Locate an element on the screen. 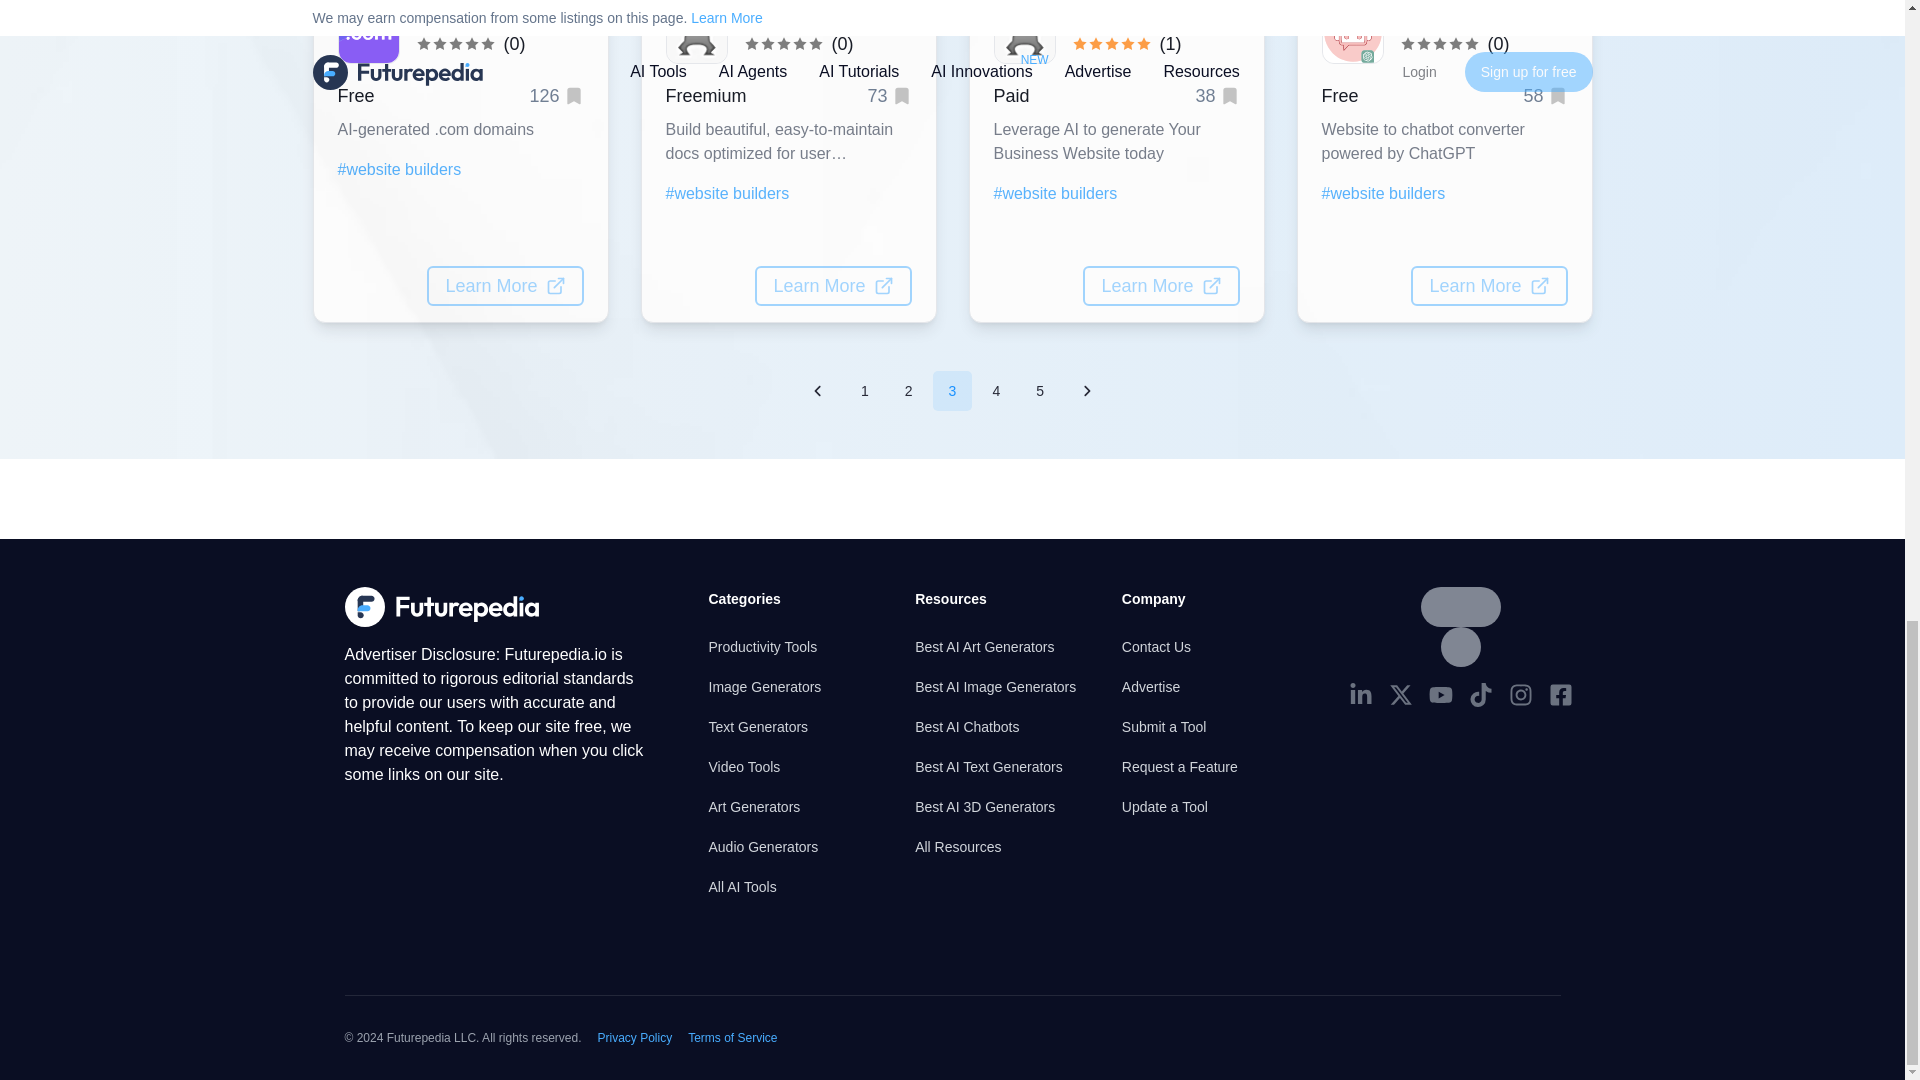  2 is located at coordinates (908, 391).